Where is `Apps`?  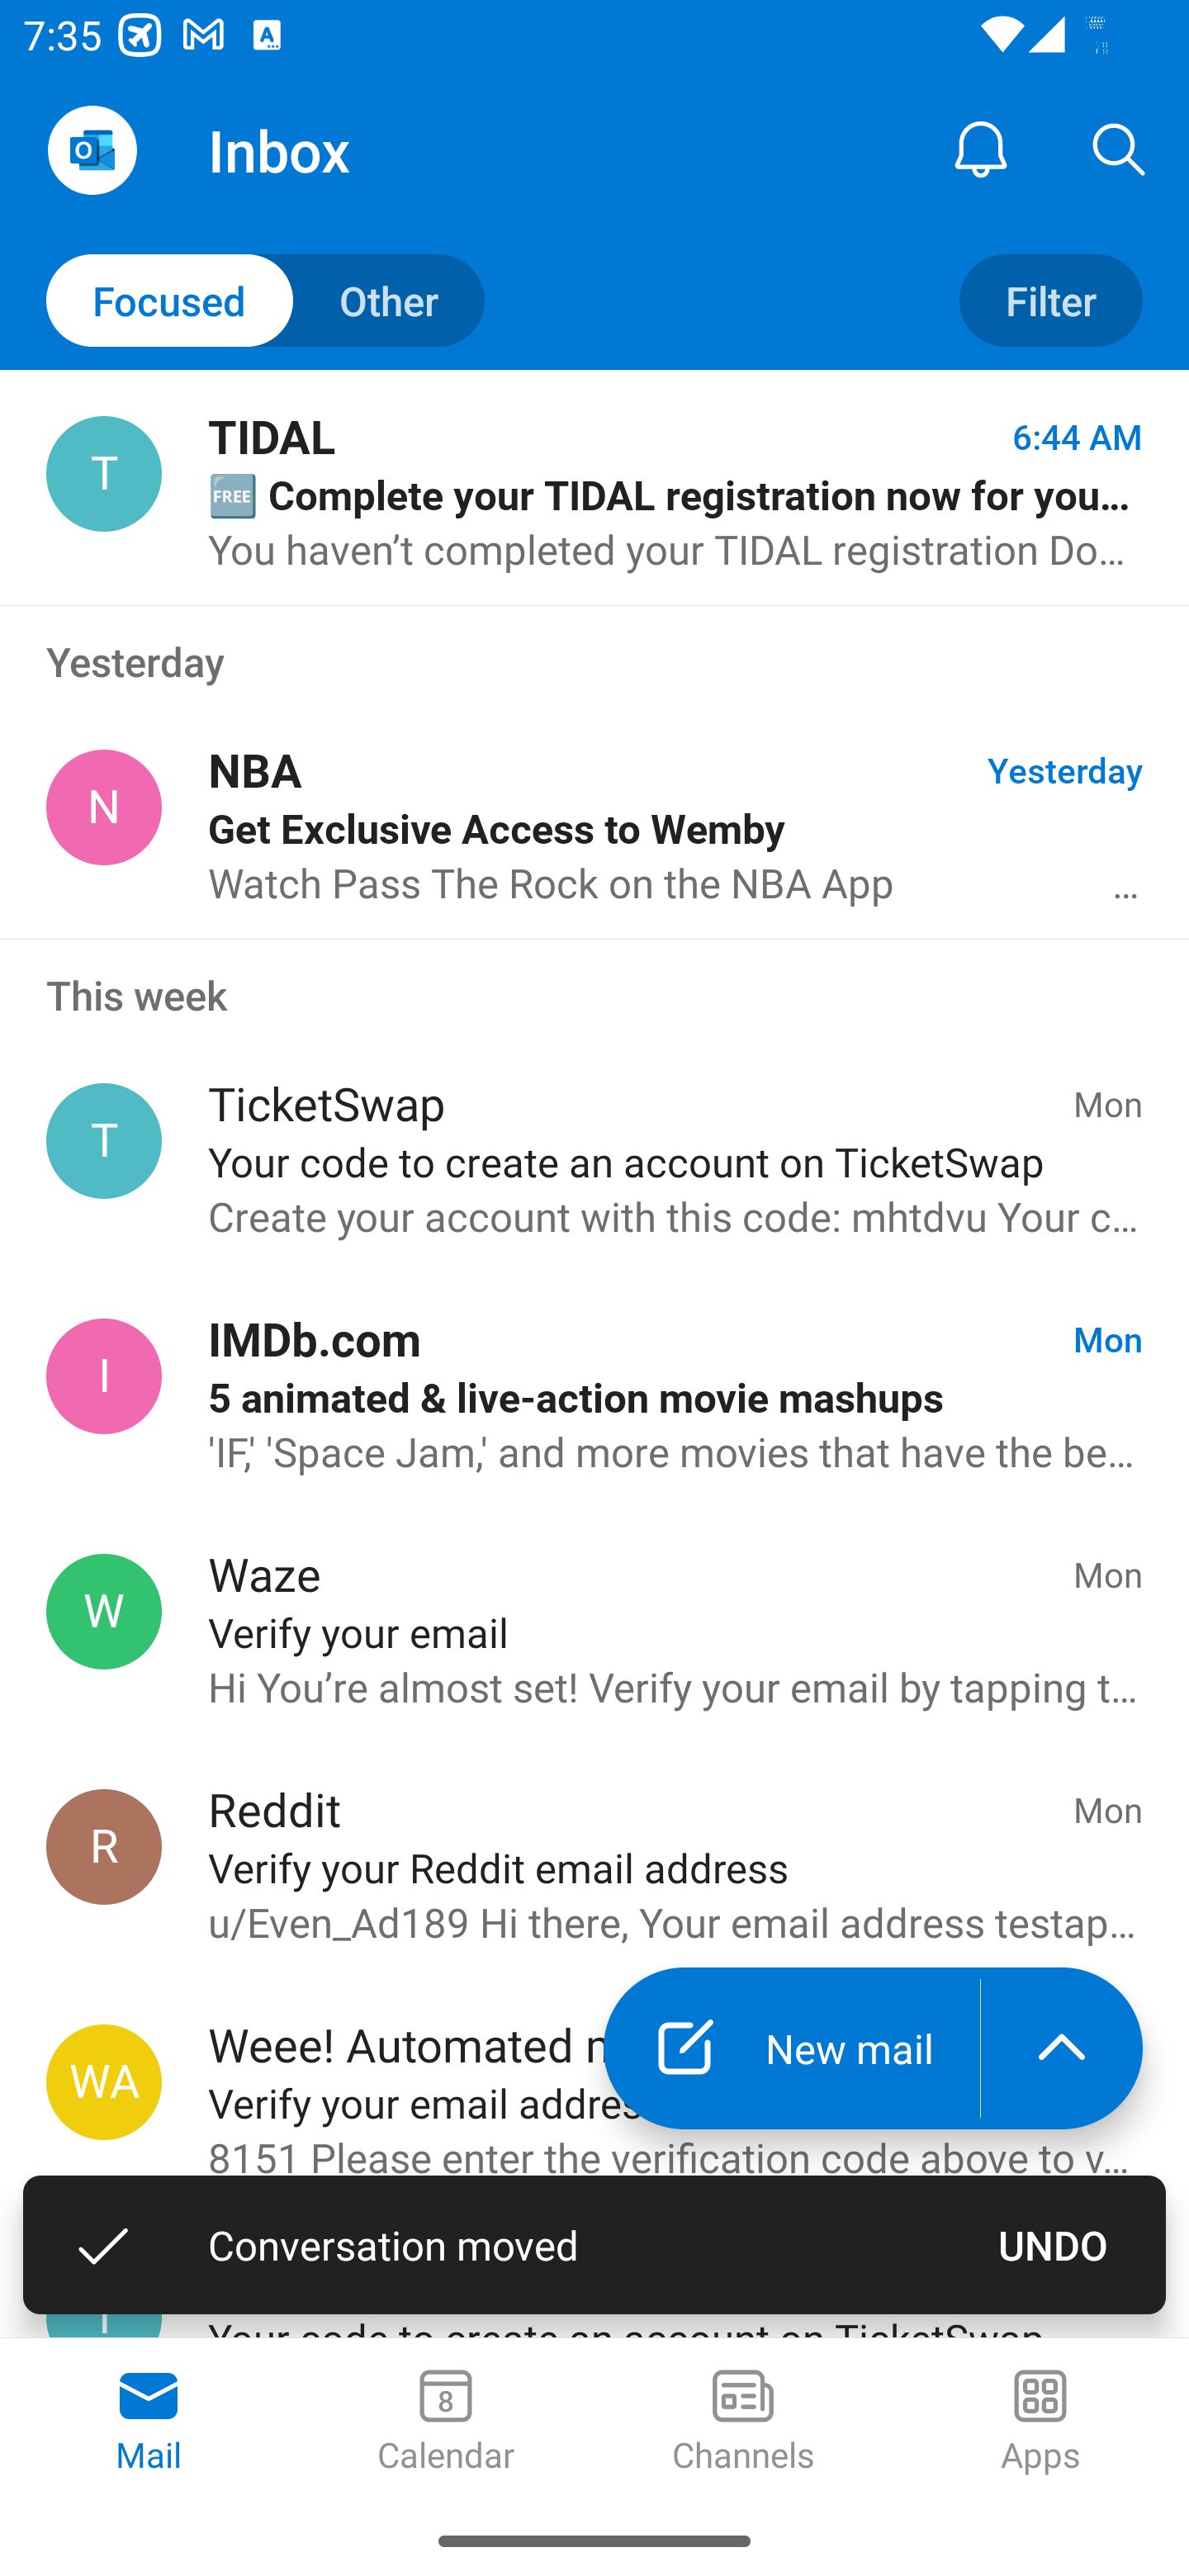 Apps is located at coordinates (1040, 2422).